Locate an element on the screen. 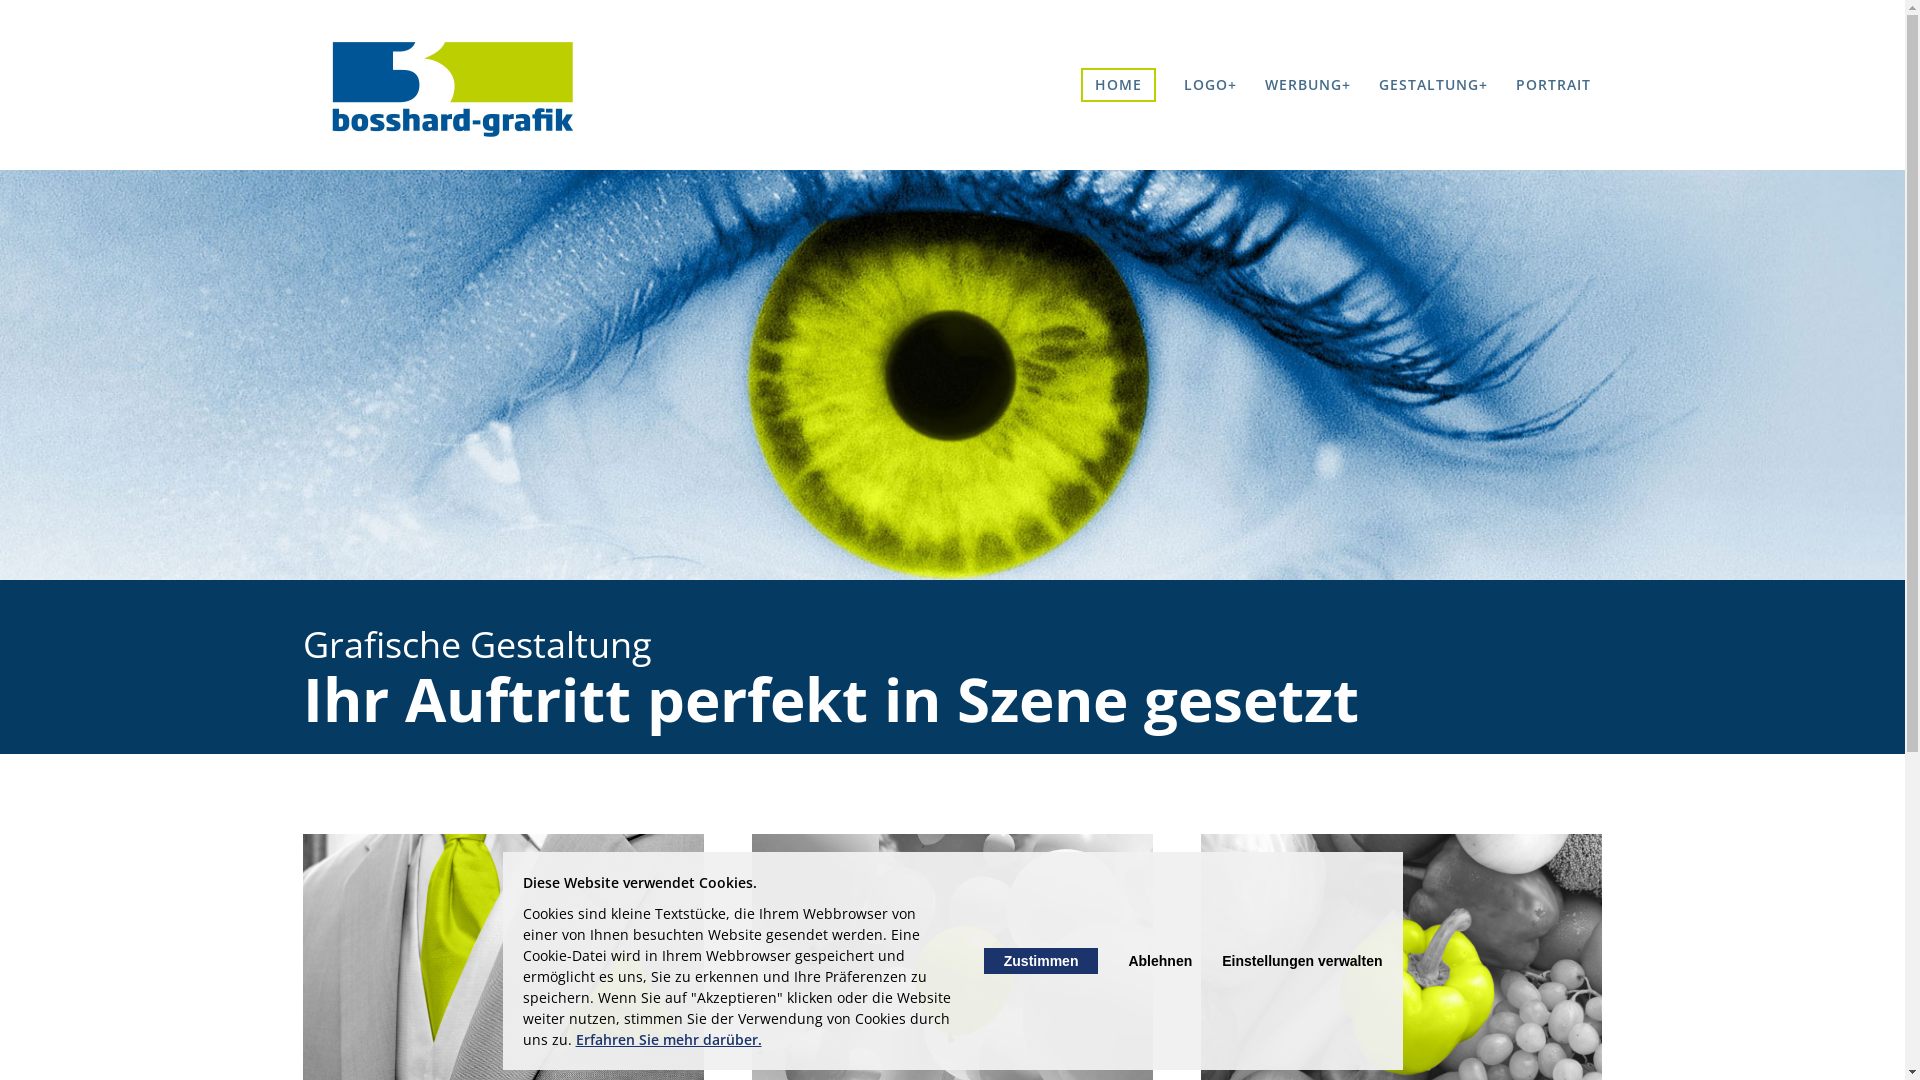 The width and height of the screenshot is (1920, 1080). Ablehnen is located at coordinates (1160, 961).